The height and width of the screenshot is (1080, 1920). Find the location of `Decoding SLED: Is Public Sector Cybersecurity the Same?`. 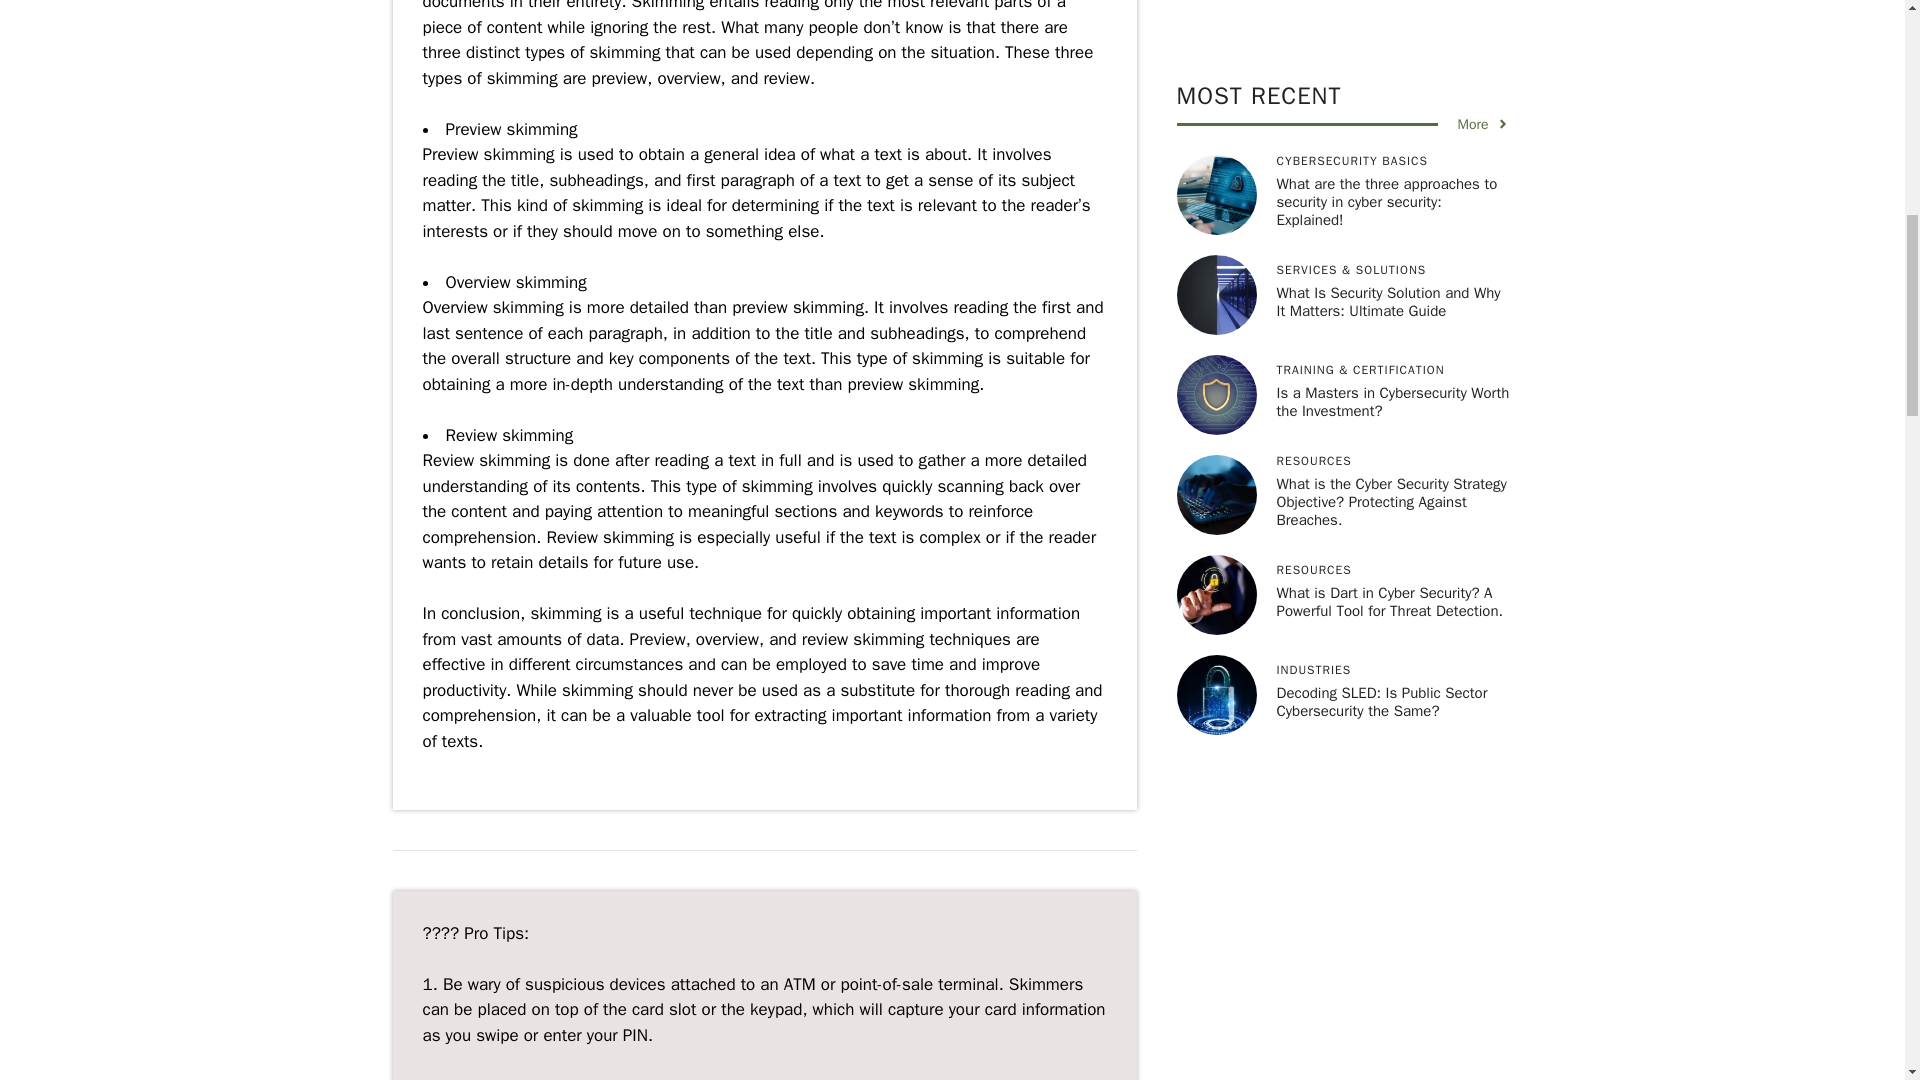

Decoding SLED: Is Public Sector Cybersecurity the Same? is located at coordinates (1381, 162).